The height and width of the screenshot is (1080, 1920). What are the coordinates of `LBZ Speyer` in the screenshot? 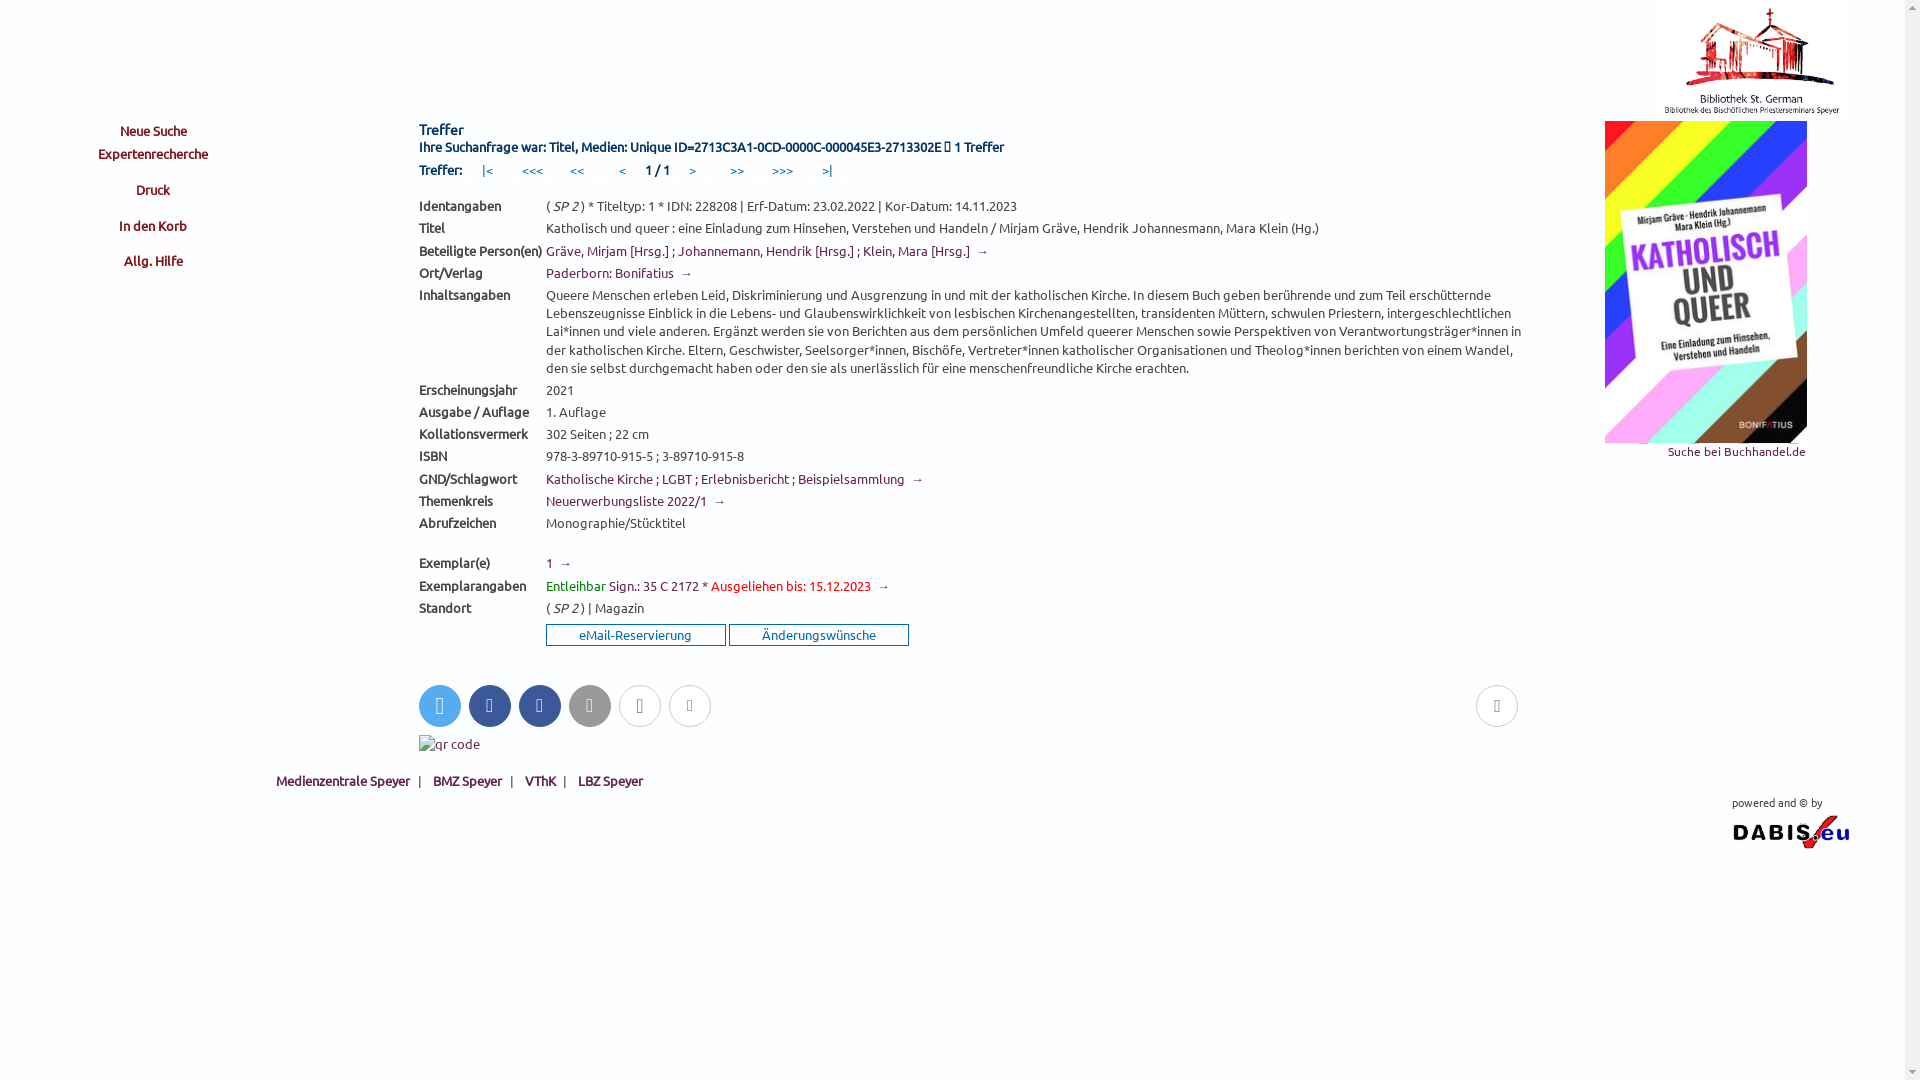 It's located at (610, 780).